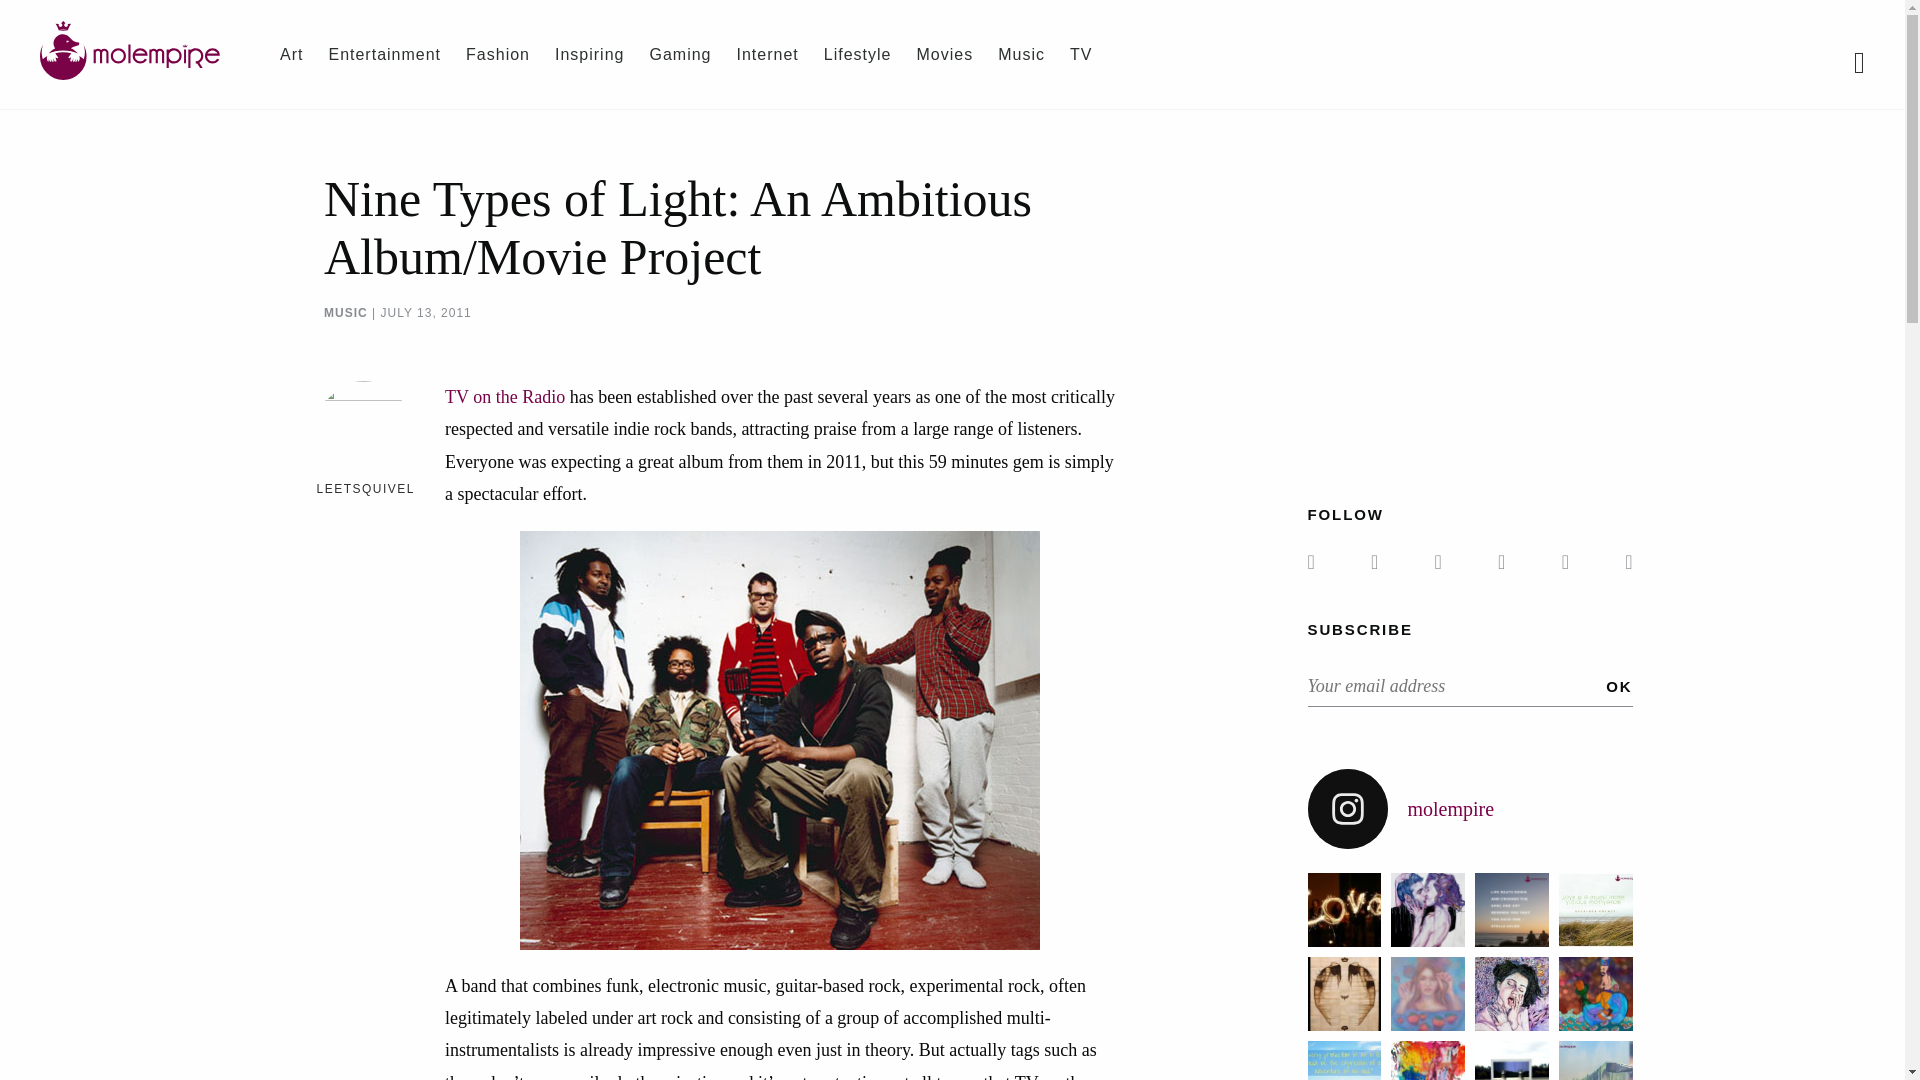 This screenshot has height=1080, width=1920. Describe the element at coordinates (1618, 686) in the screenshot. I see `OK` at that location.